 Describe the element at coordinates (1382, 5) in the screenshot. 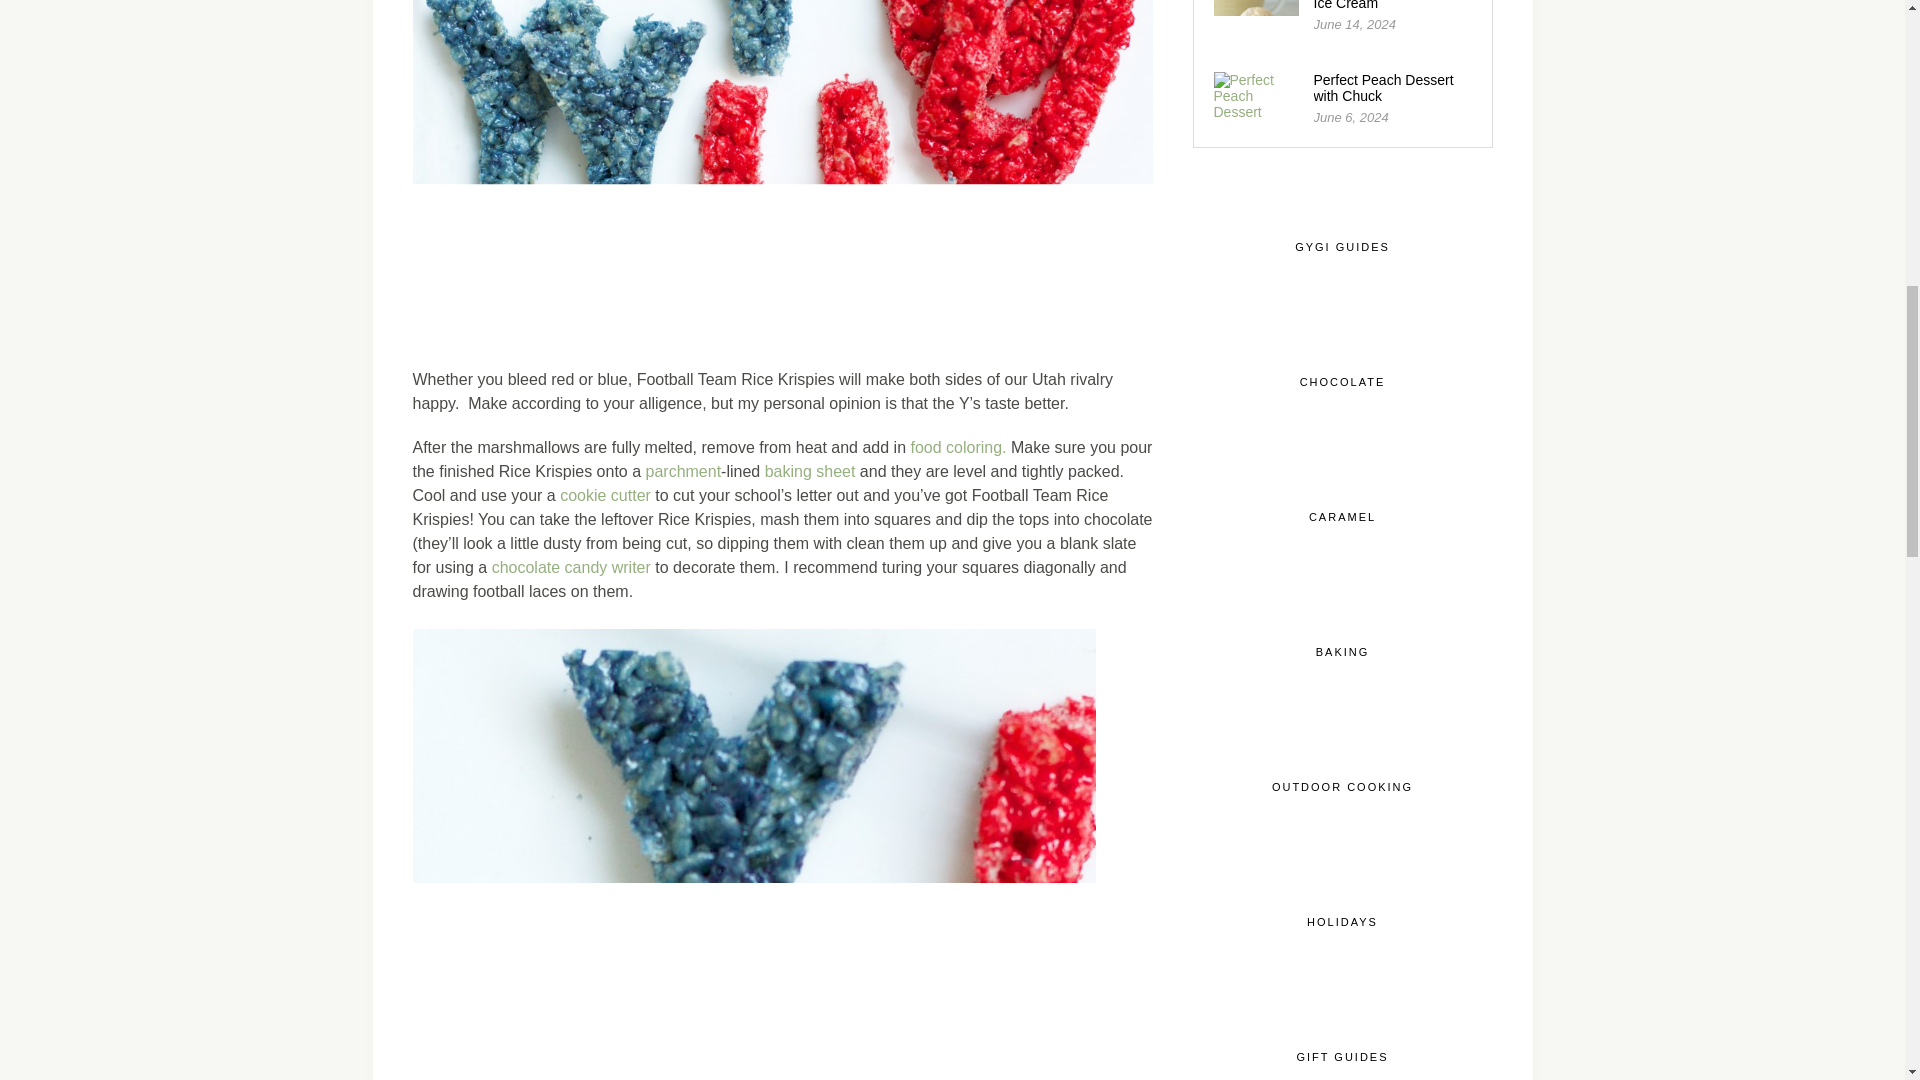

I see `Mastering Homemade Ice Cream` at that location.